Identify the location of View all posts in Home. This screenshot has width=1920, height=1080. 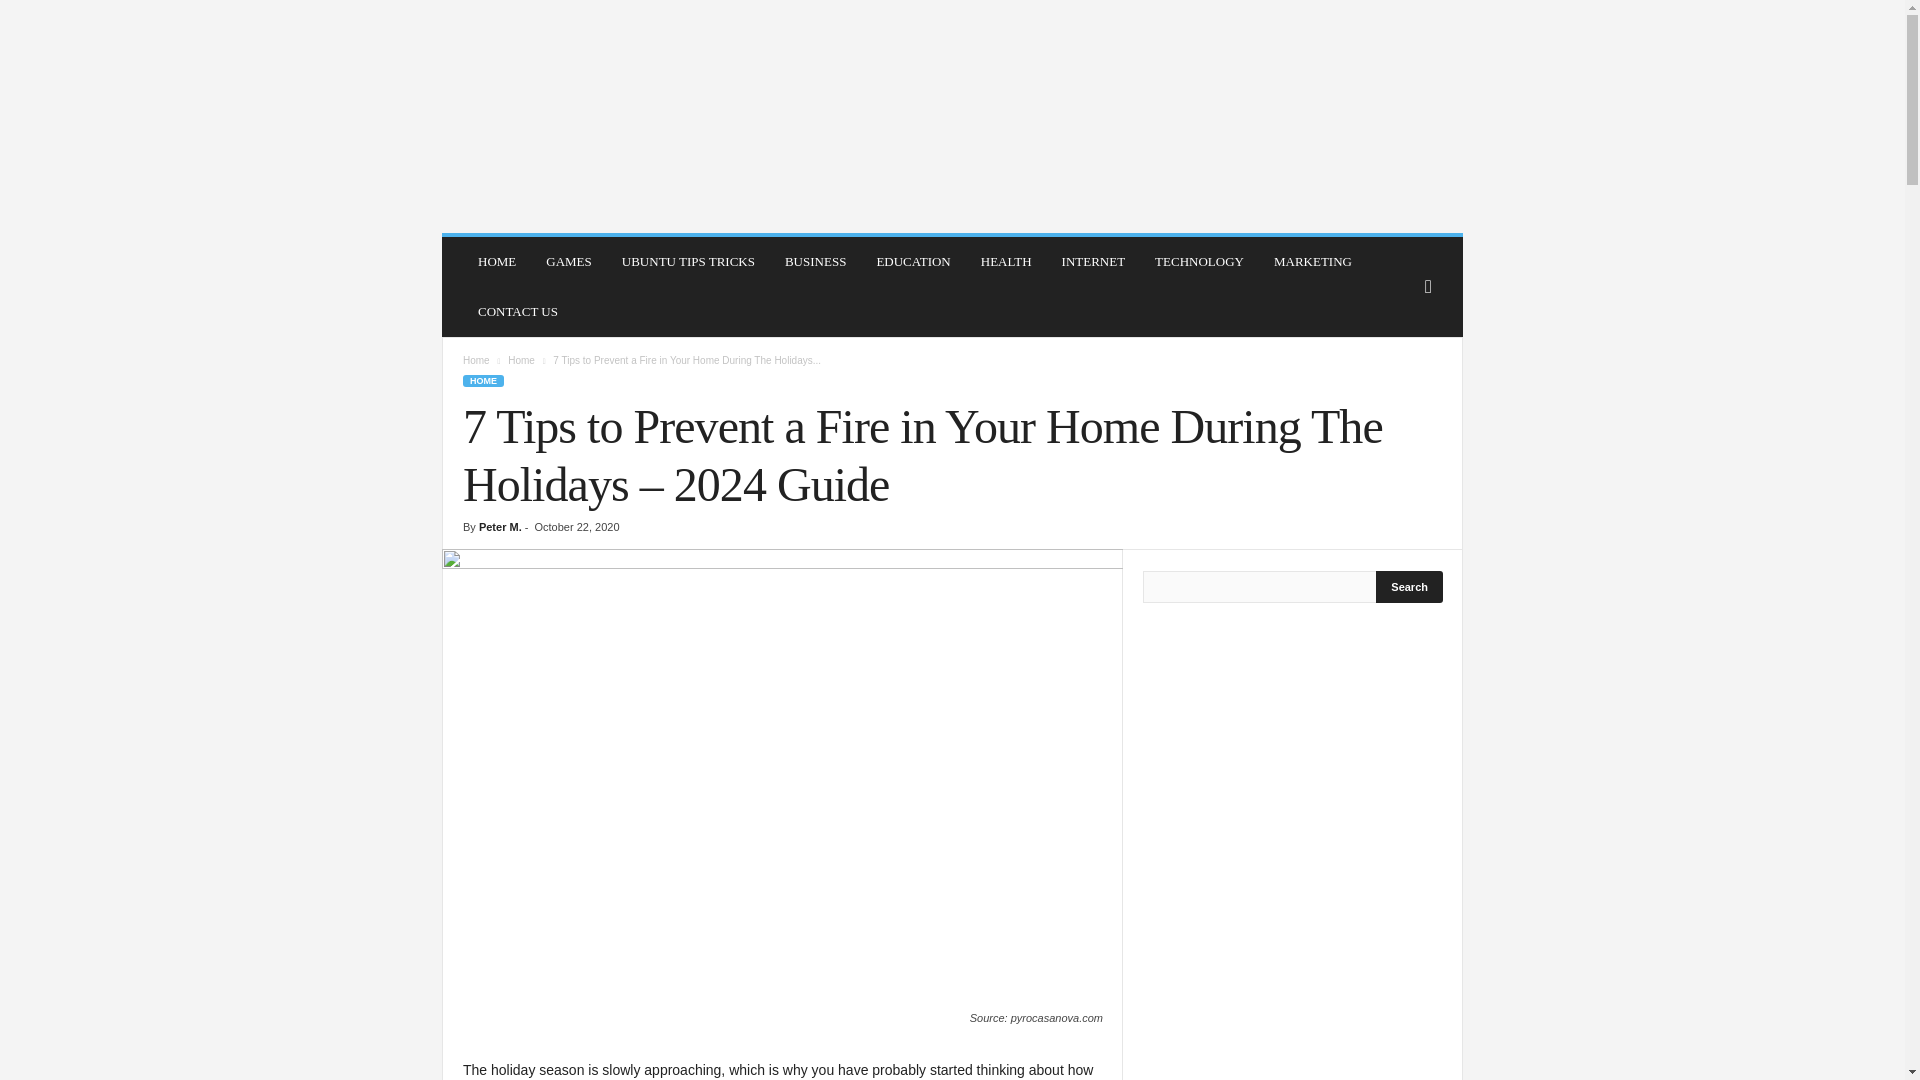
(522, 360).